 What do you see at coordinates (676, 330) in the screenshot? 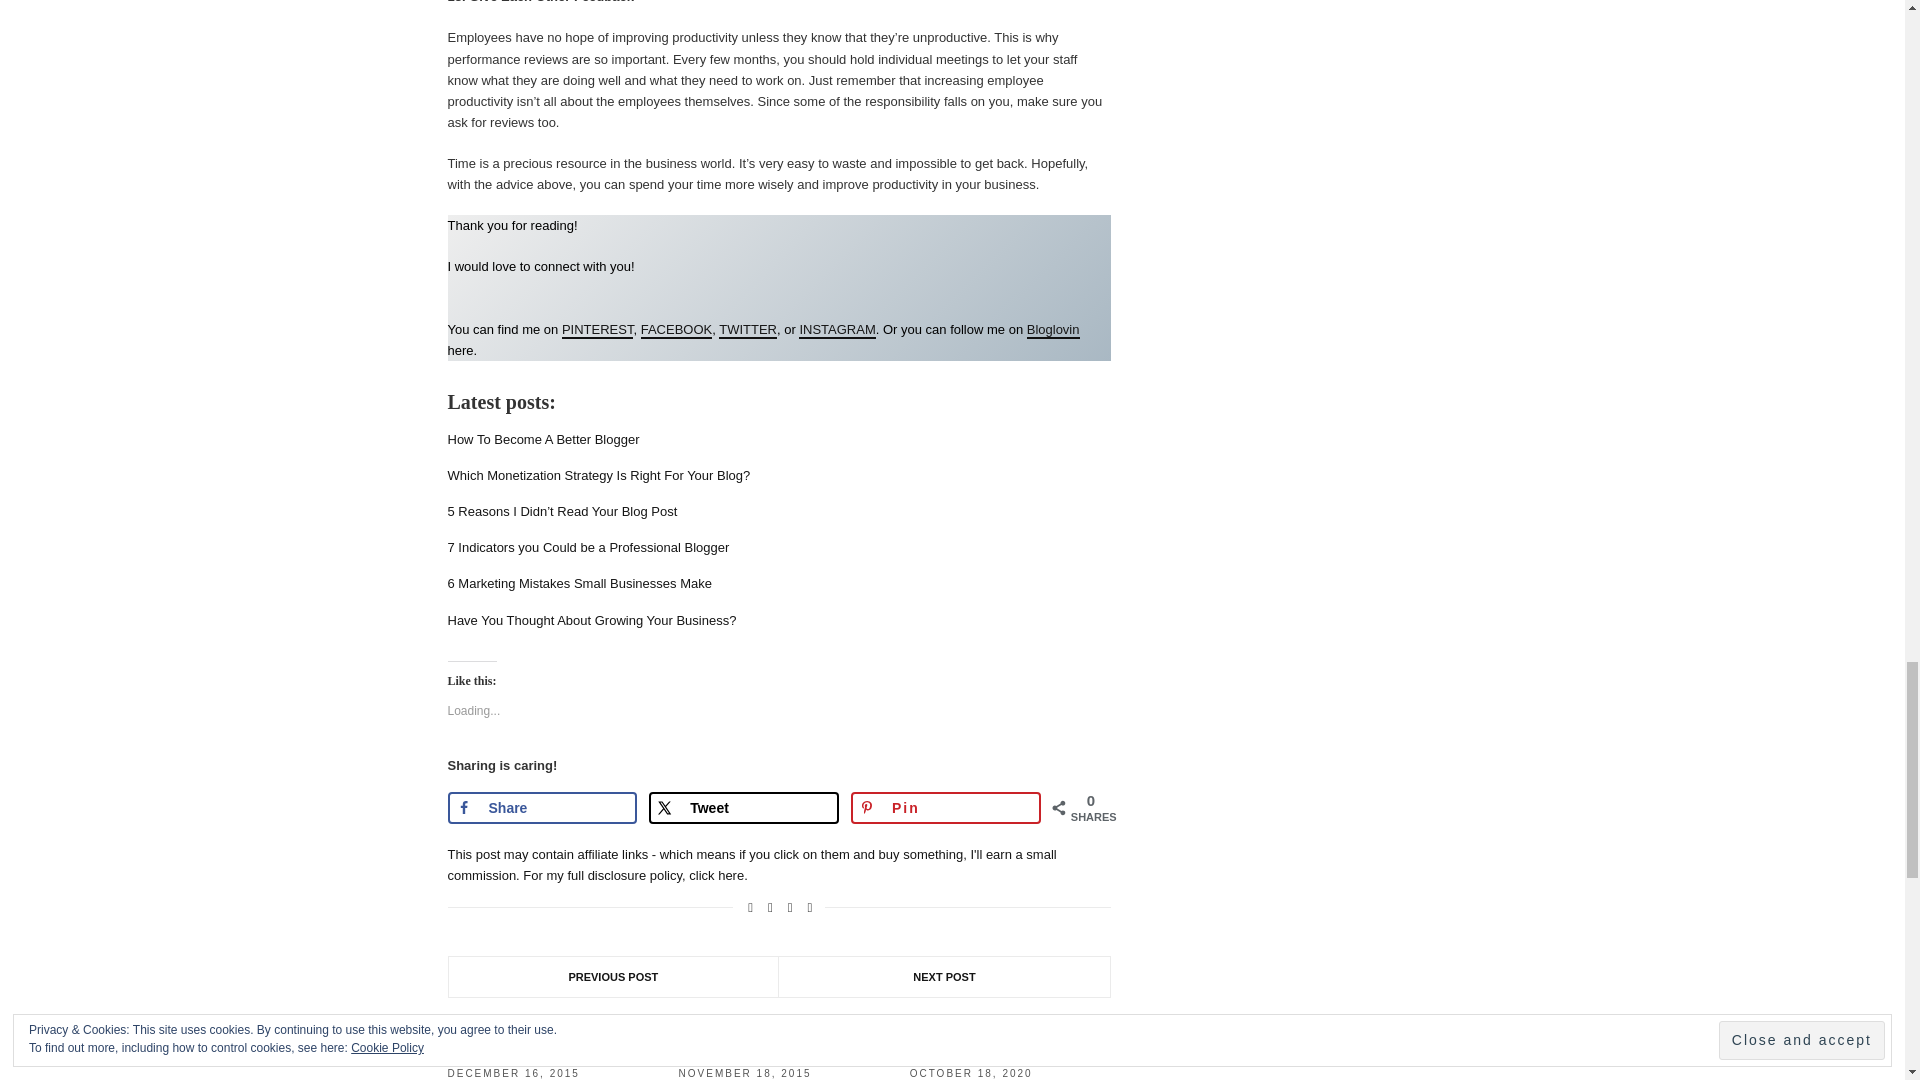
I see `FACEBOOK` at bounding box center [676, 330].